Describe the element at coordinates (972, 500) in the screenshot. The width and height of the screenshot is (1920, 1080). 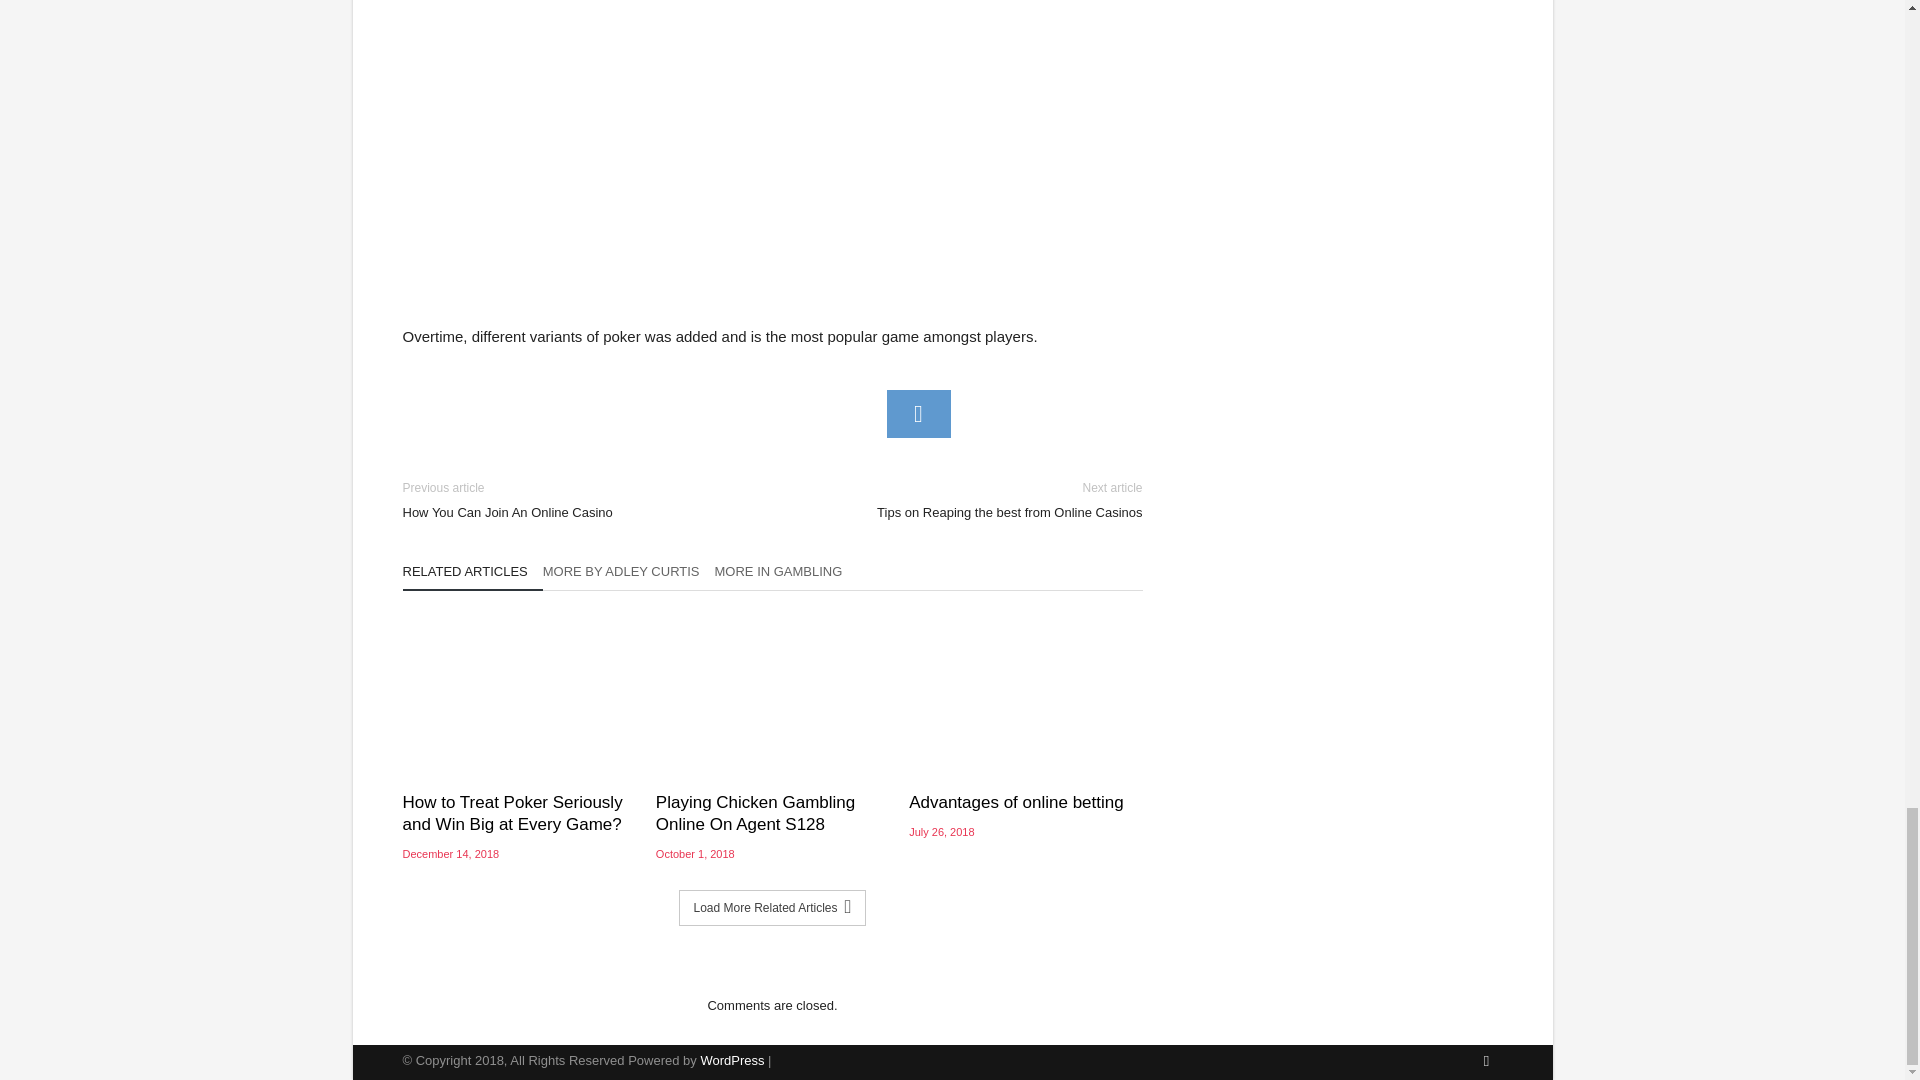
I see `Share on Reddit` at that location.